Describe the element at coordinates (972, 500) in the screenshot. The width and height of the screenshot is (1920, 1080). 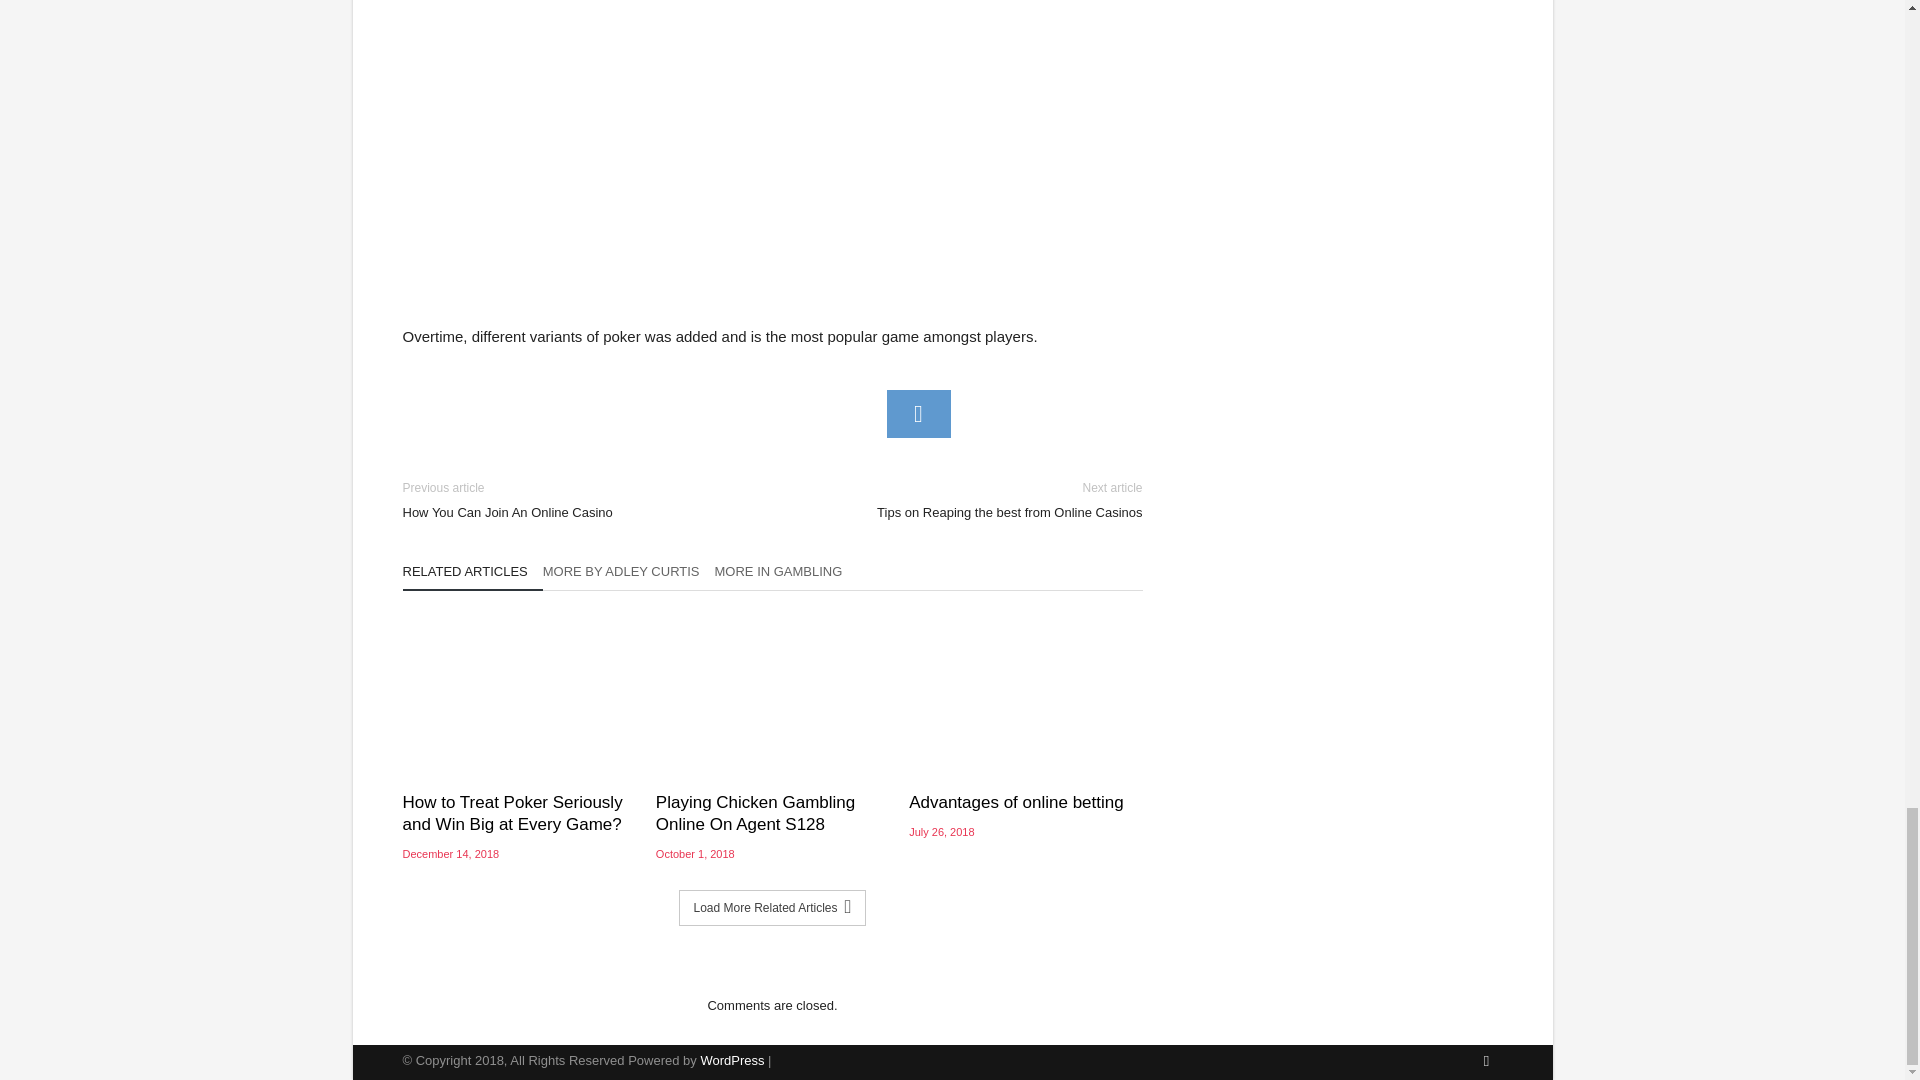
I see `Share on Reddit` at that location.